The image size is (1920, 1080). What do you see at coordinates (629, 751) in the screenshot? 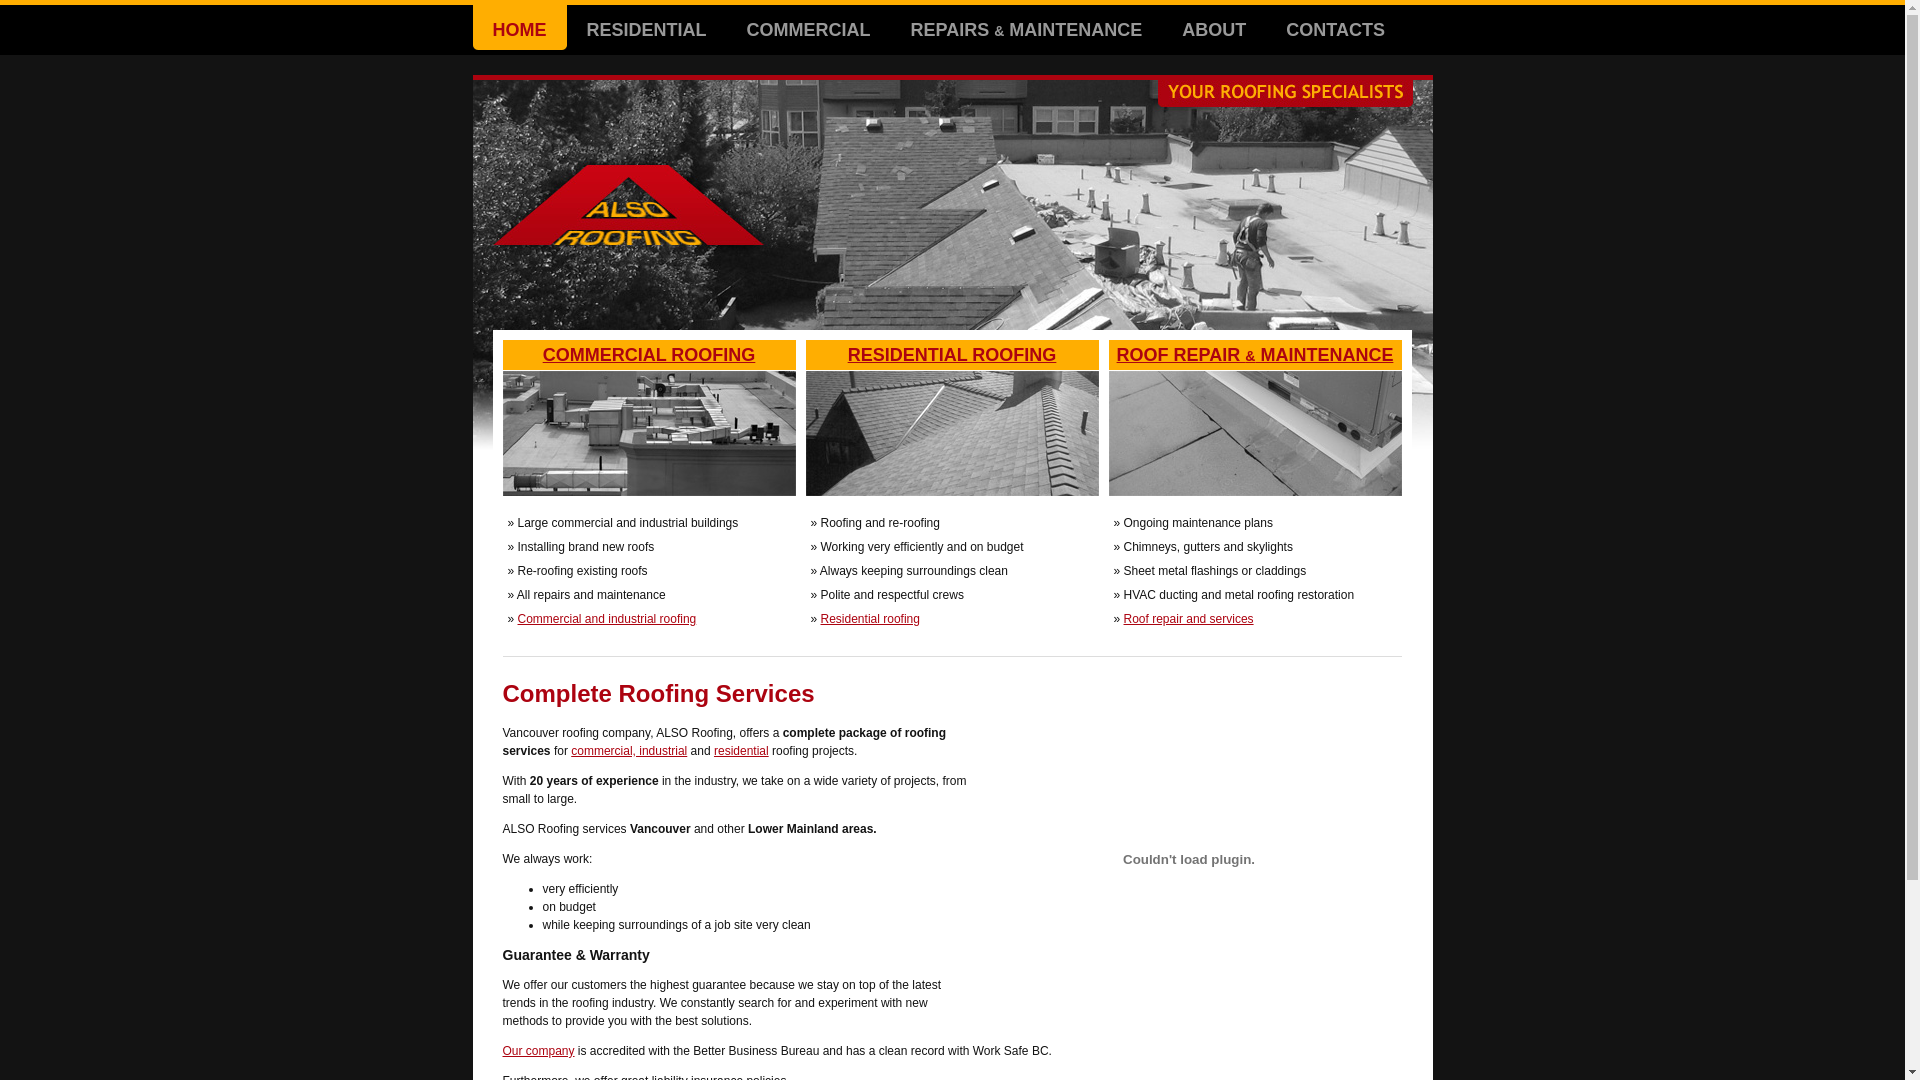
I see `commercial, industrial` at bounding box center [629, 751].